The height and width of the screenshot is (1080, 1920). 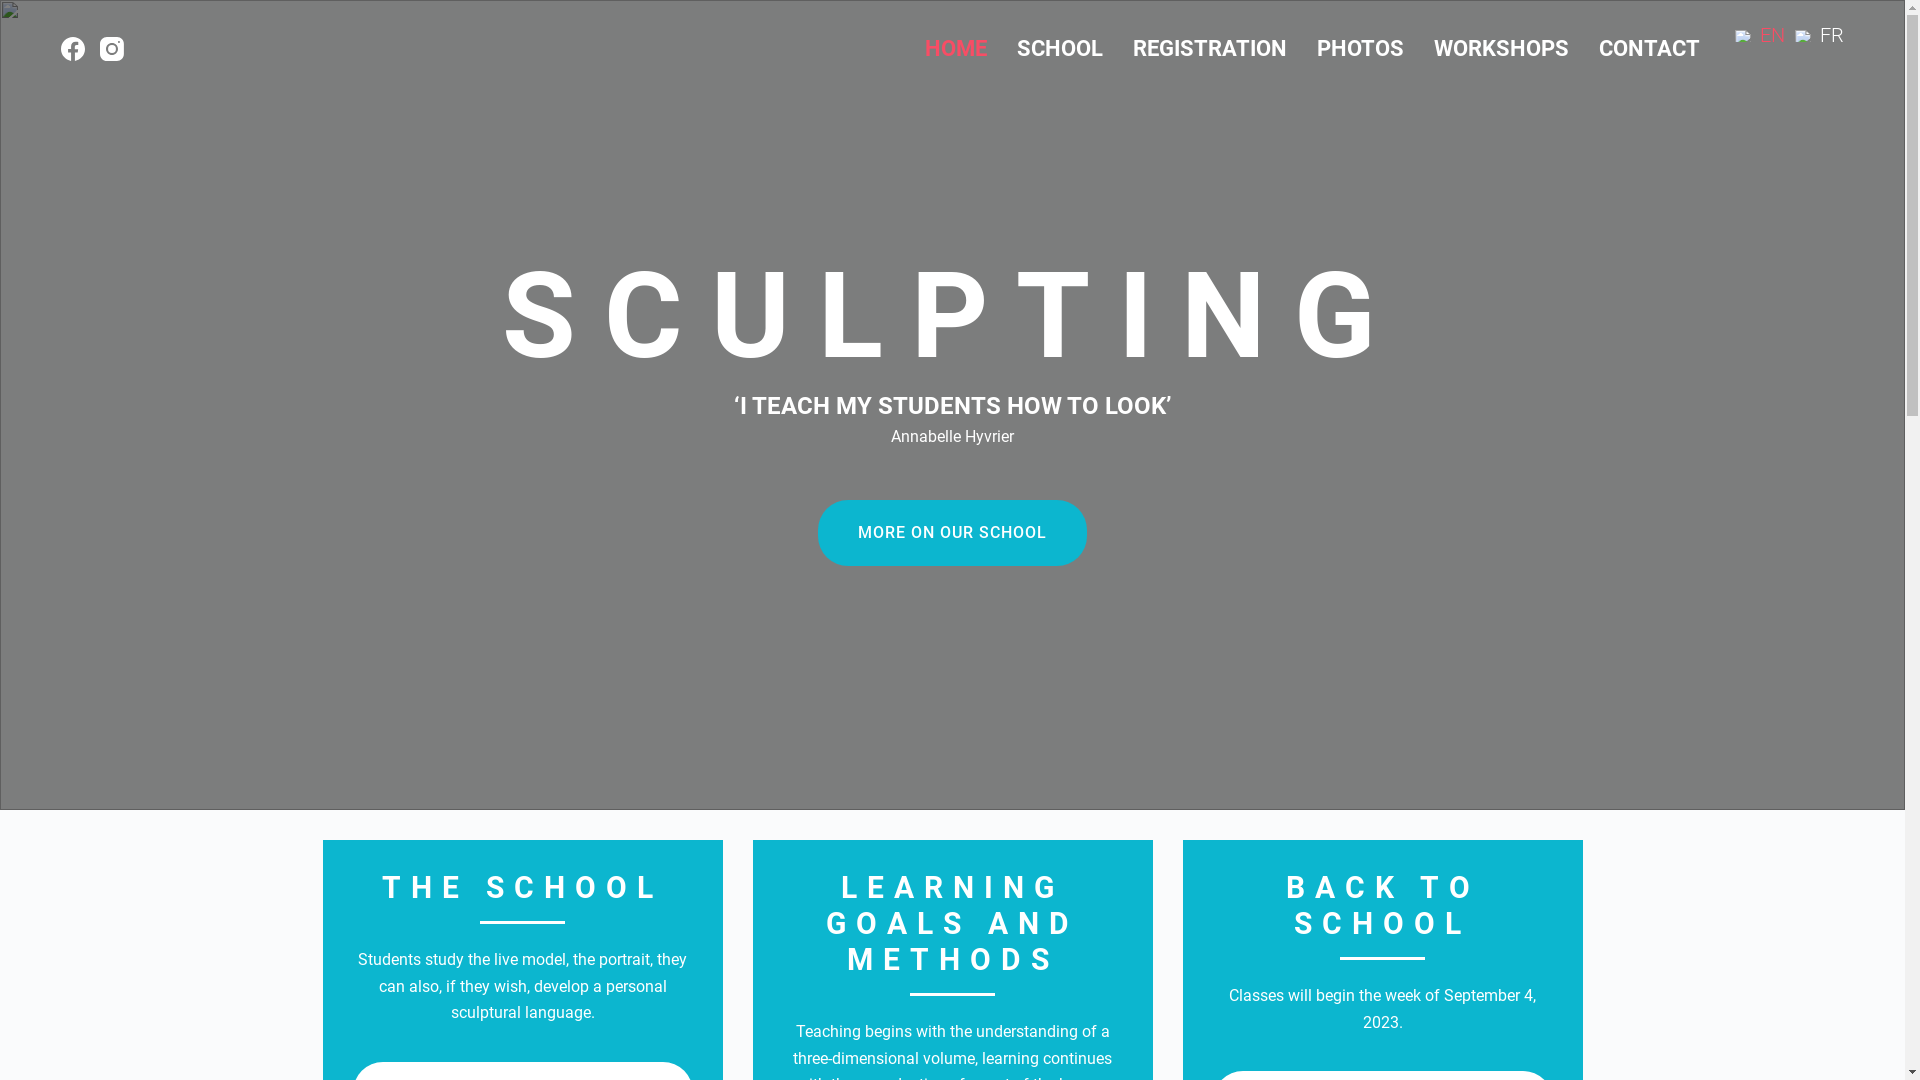 I want to click on PHOTOS, so click(x=1360, y=49).